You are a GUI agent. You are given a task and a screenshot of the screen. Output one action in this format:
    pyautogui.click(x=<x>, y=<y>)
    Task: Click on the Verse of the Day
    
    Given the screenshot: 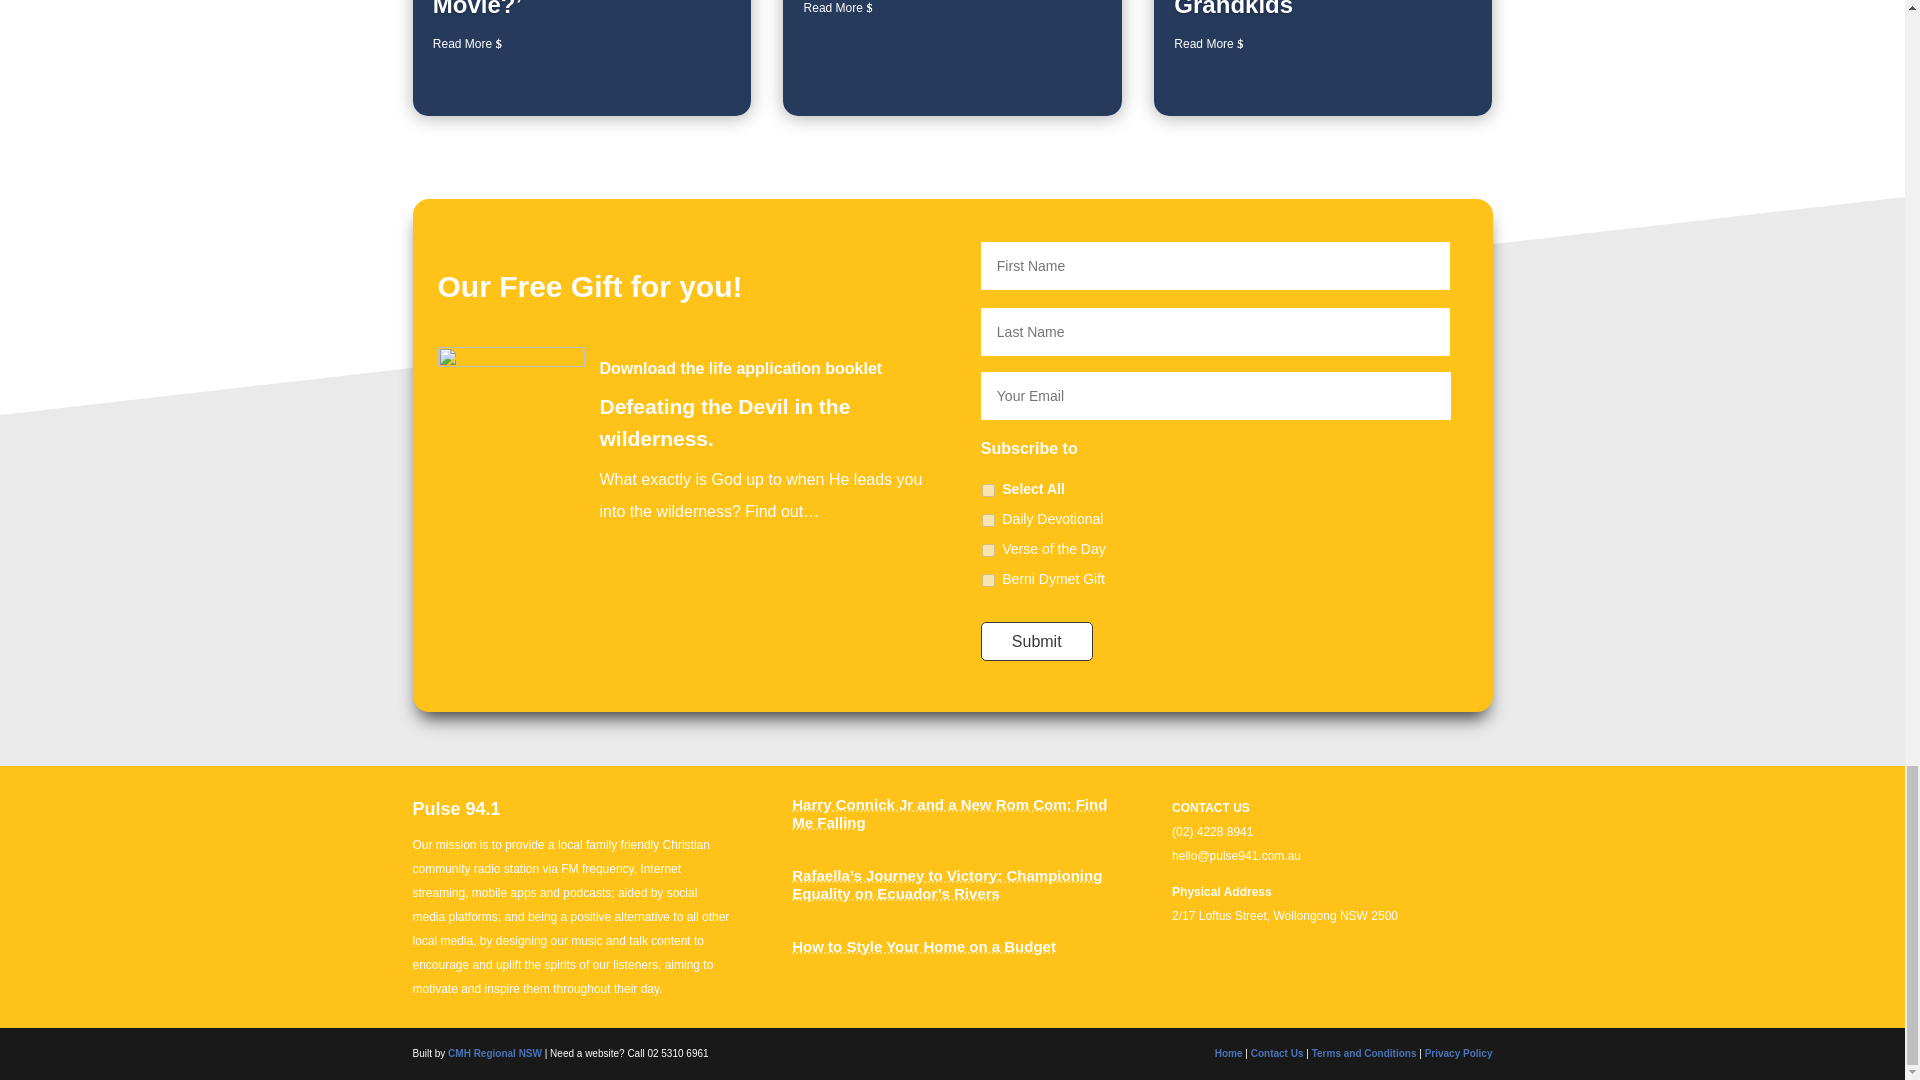 What is the action you would take?
    pyautogui.click(x=988, y=550)
    